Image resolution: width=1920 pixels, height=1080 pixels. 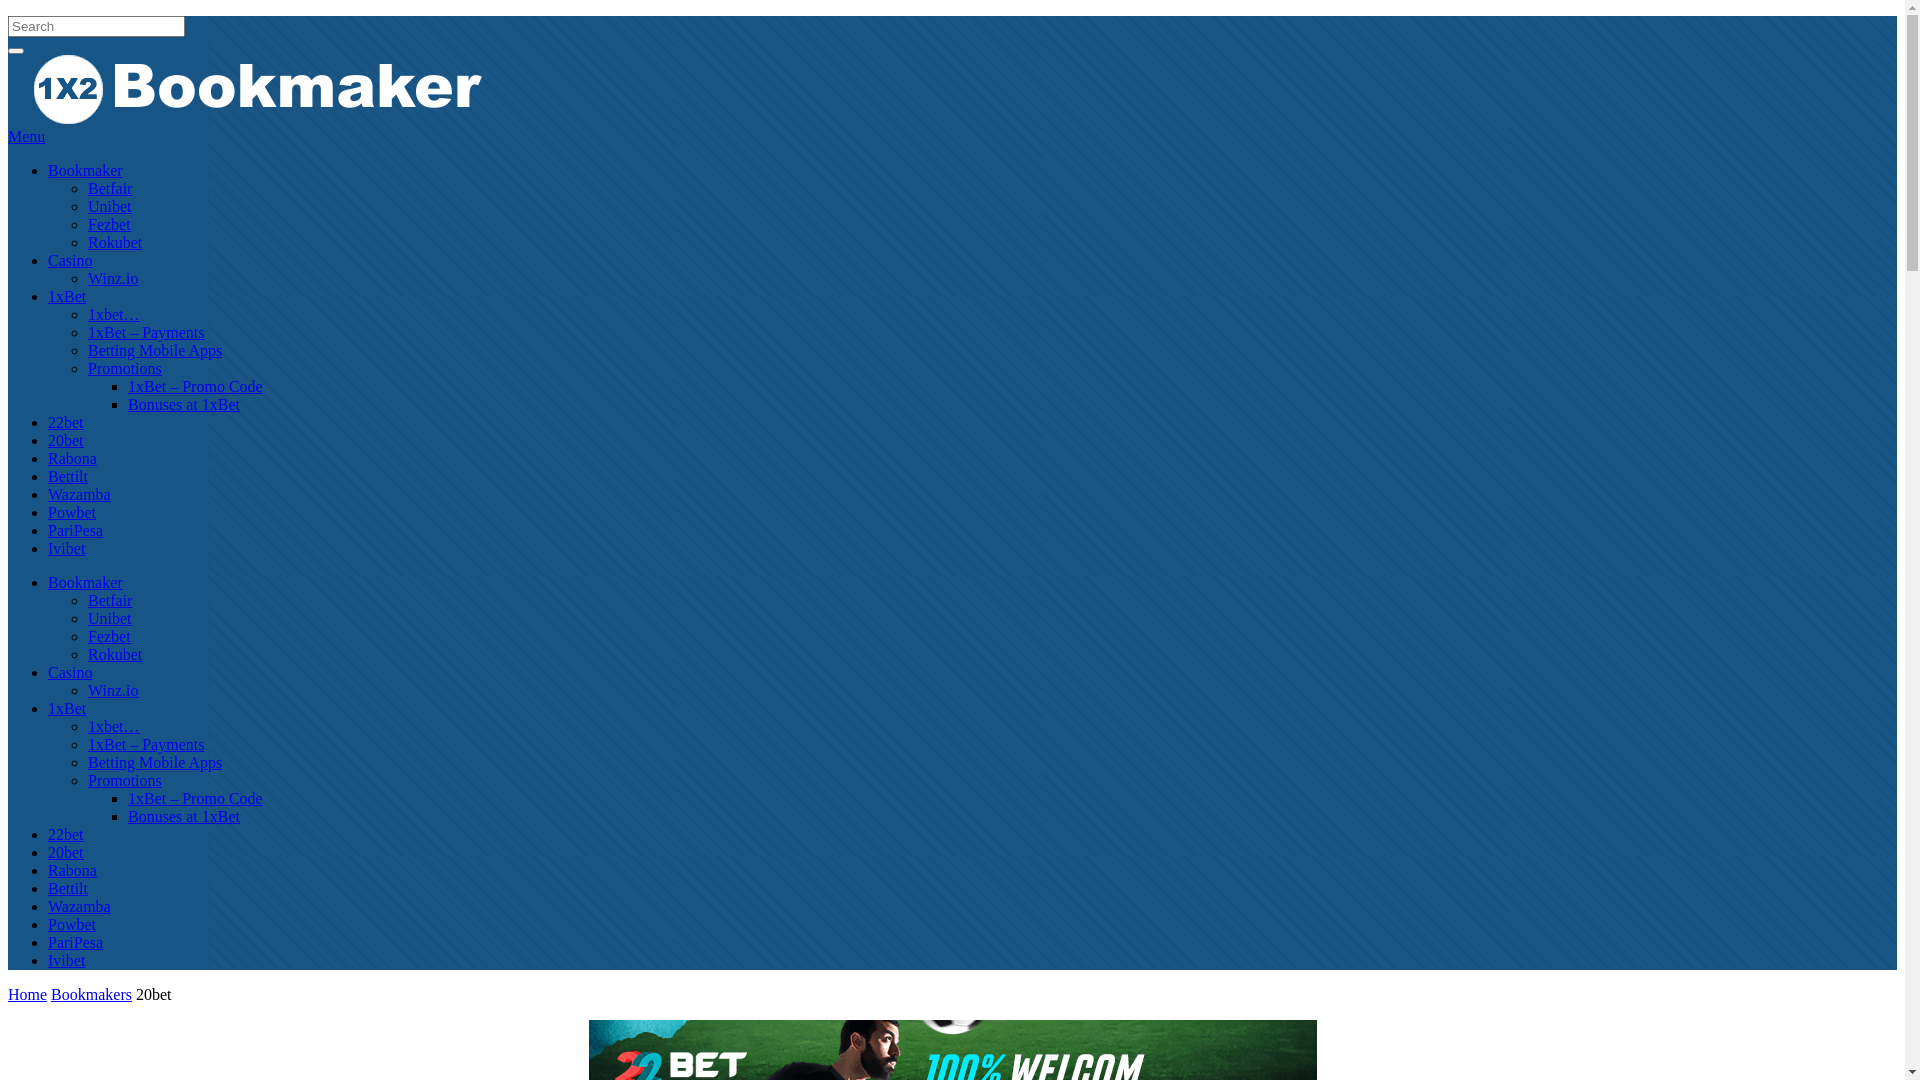 What do you see at coordinates (115, 654) in the screenshot?
I see `Rokubet` at bounding box center [115, 654].